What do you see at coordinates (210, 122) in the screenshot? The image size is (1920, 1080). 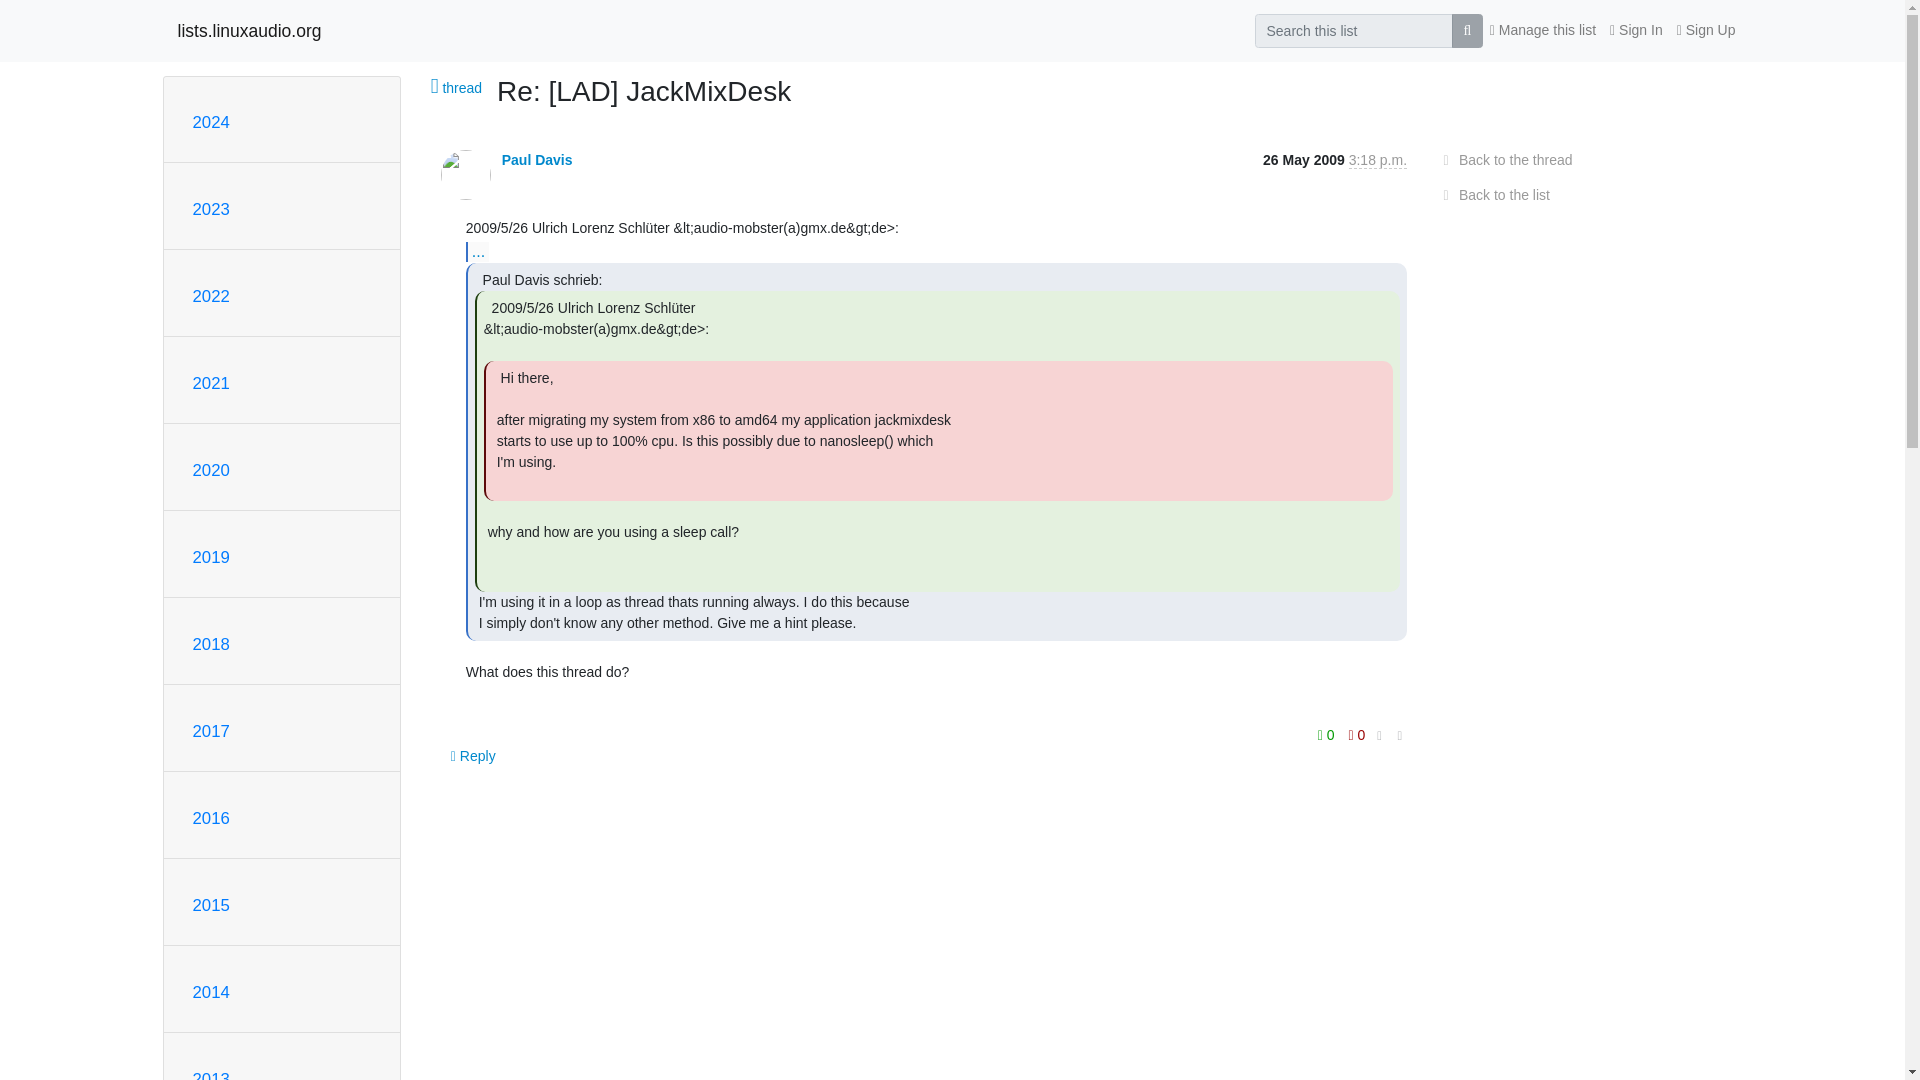 I see `2024` at bounding box center [210, 122].